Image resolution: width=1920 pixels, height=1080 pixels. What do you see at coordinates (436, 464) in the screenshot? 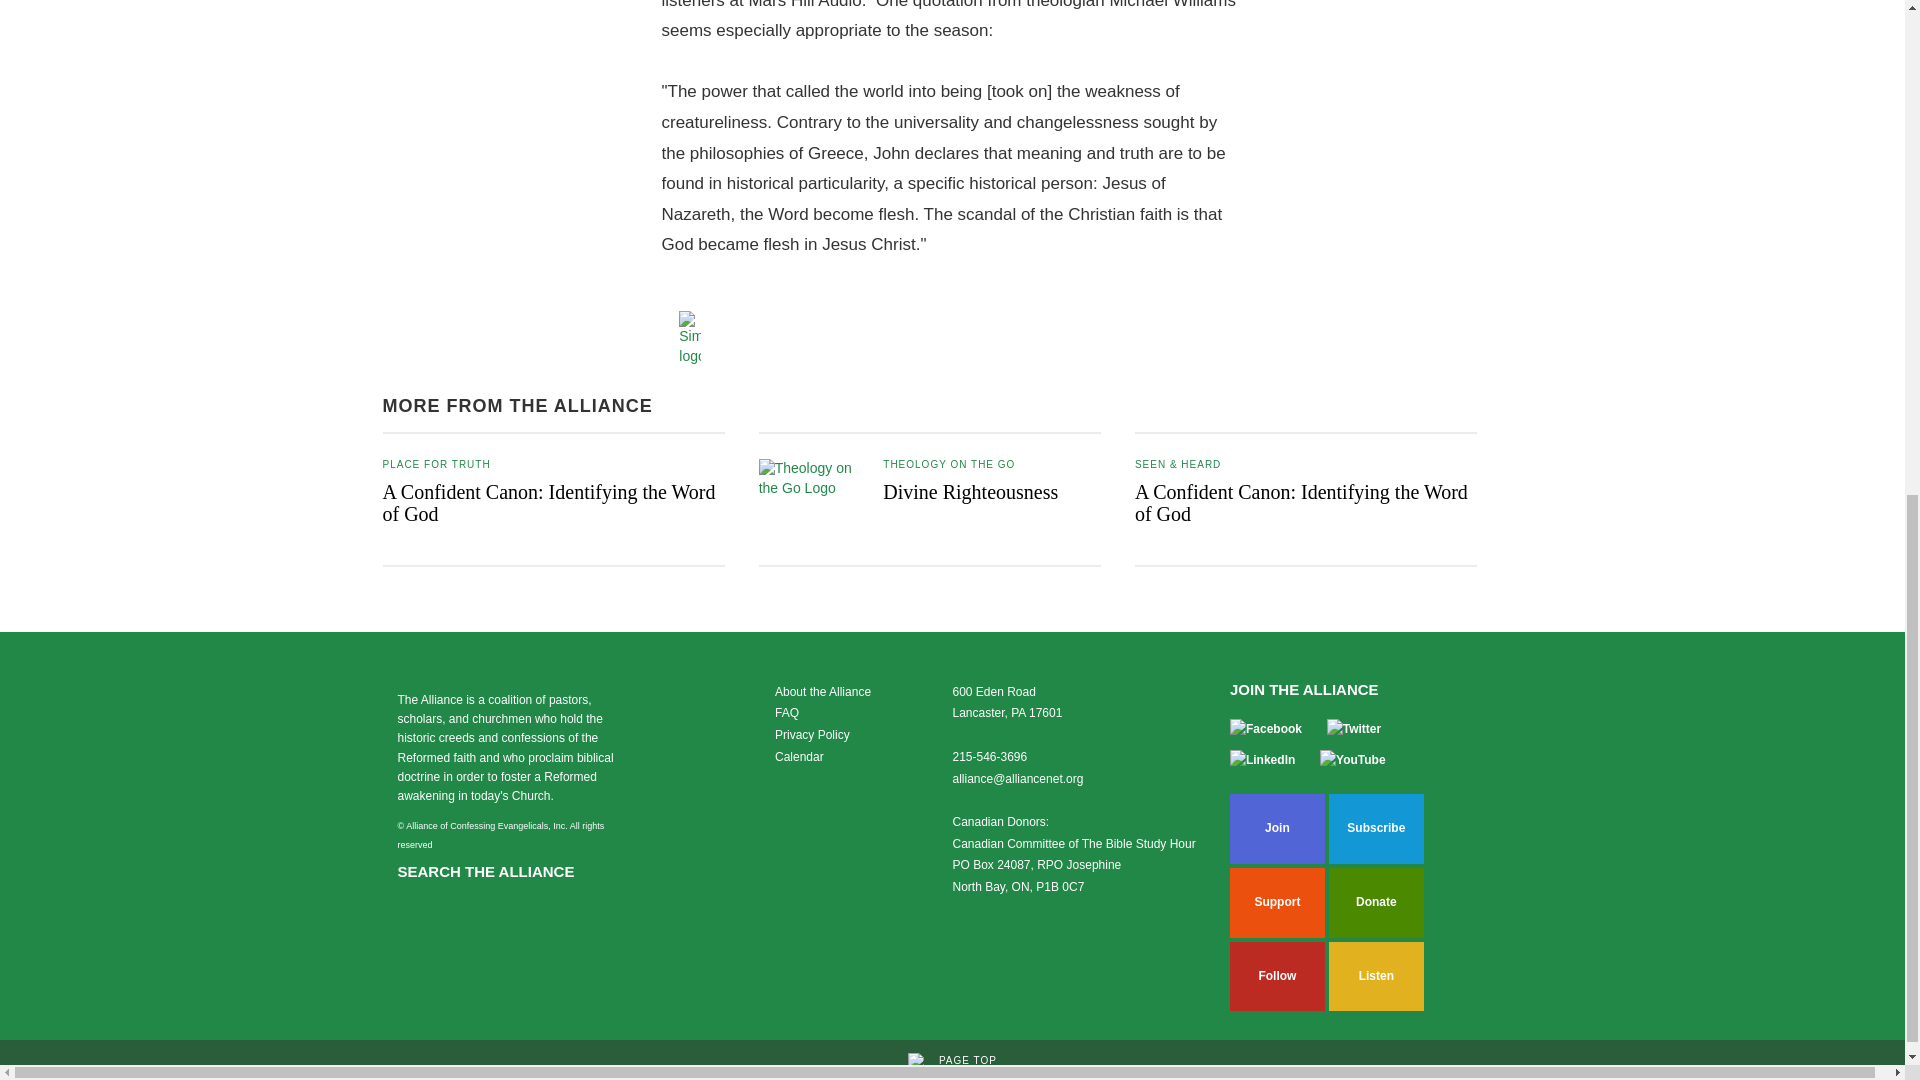
I see `Place for Truth` at bounding box center [436, 464].